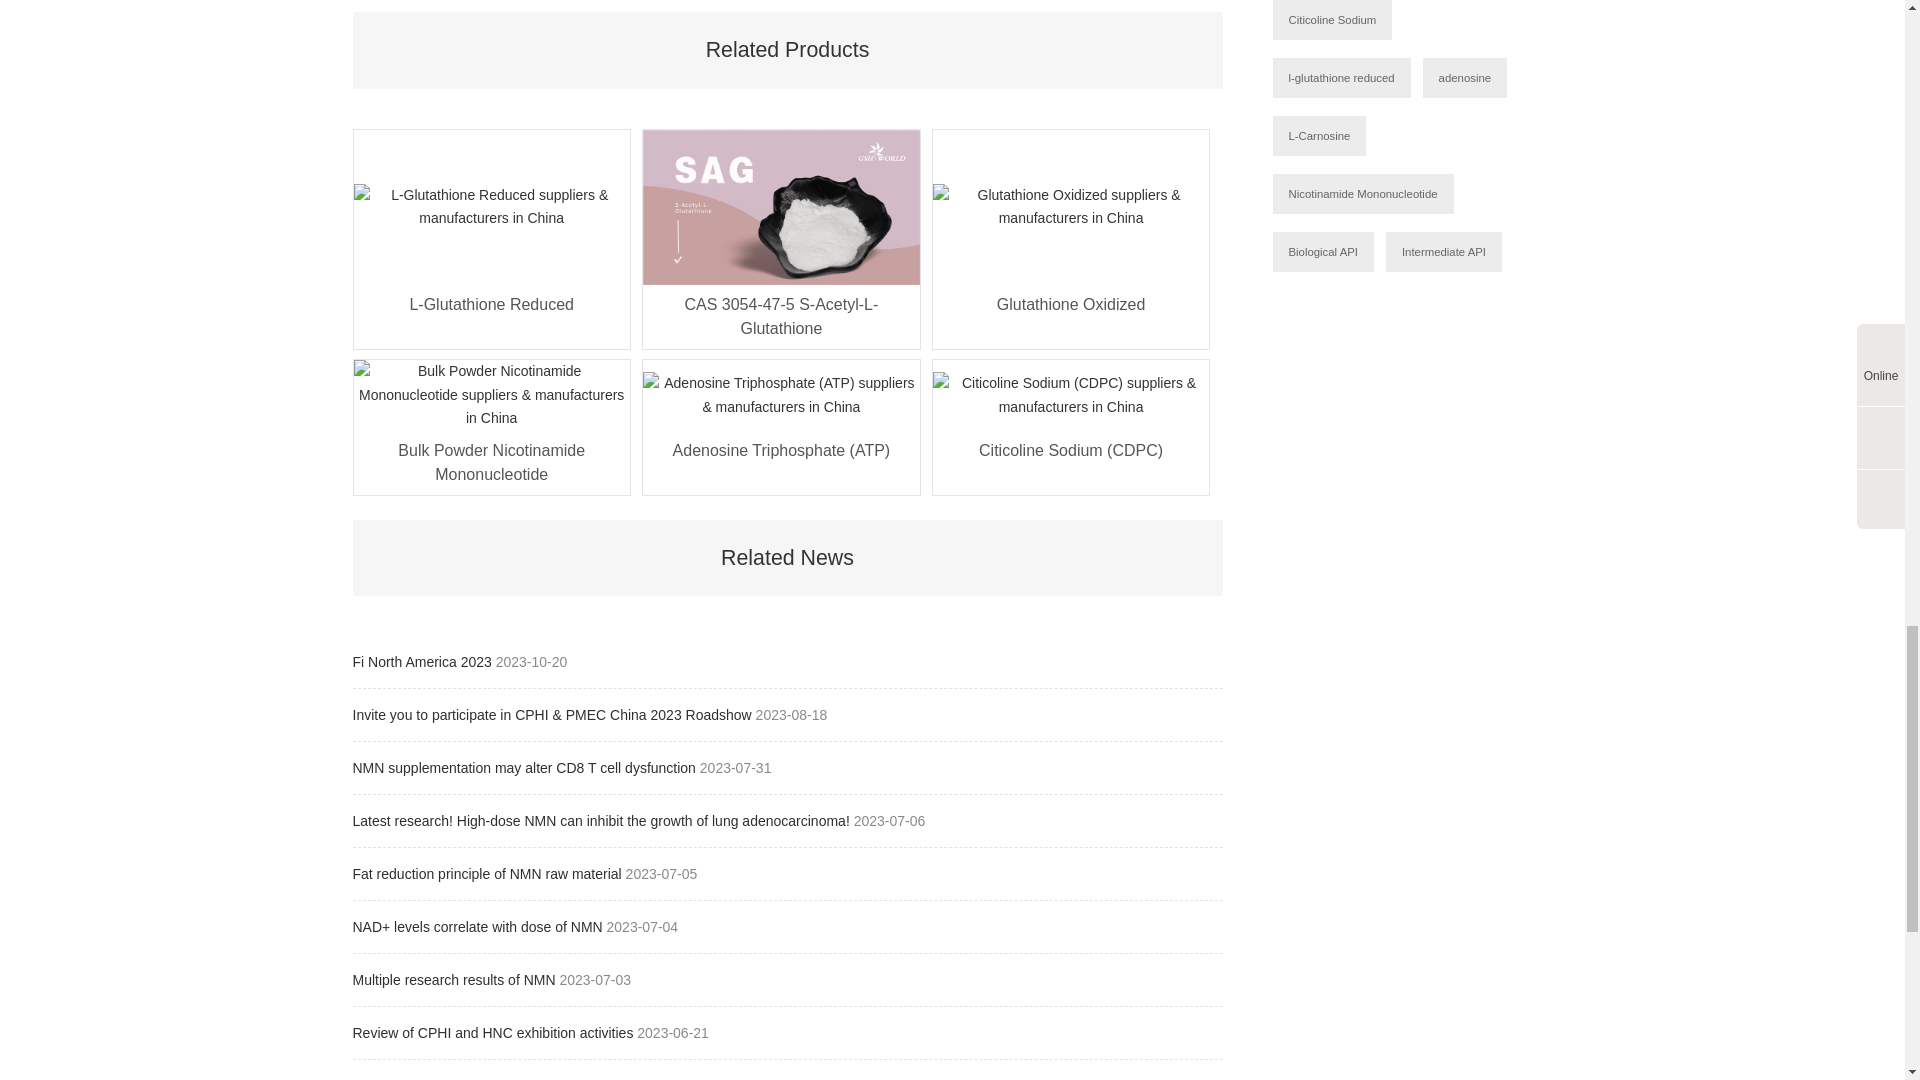 The height and width of the screenshot is (1080, 1920). What do you see at coordinates (524, 768) in the screenshot?
I see `NMN supplementation may alter CD8 T cell dysfunction` at bounding box center [524, 768].